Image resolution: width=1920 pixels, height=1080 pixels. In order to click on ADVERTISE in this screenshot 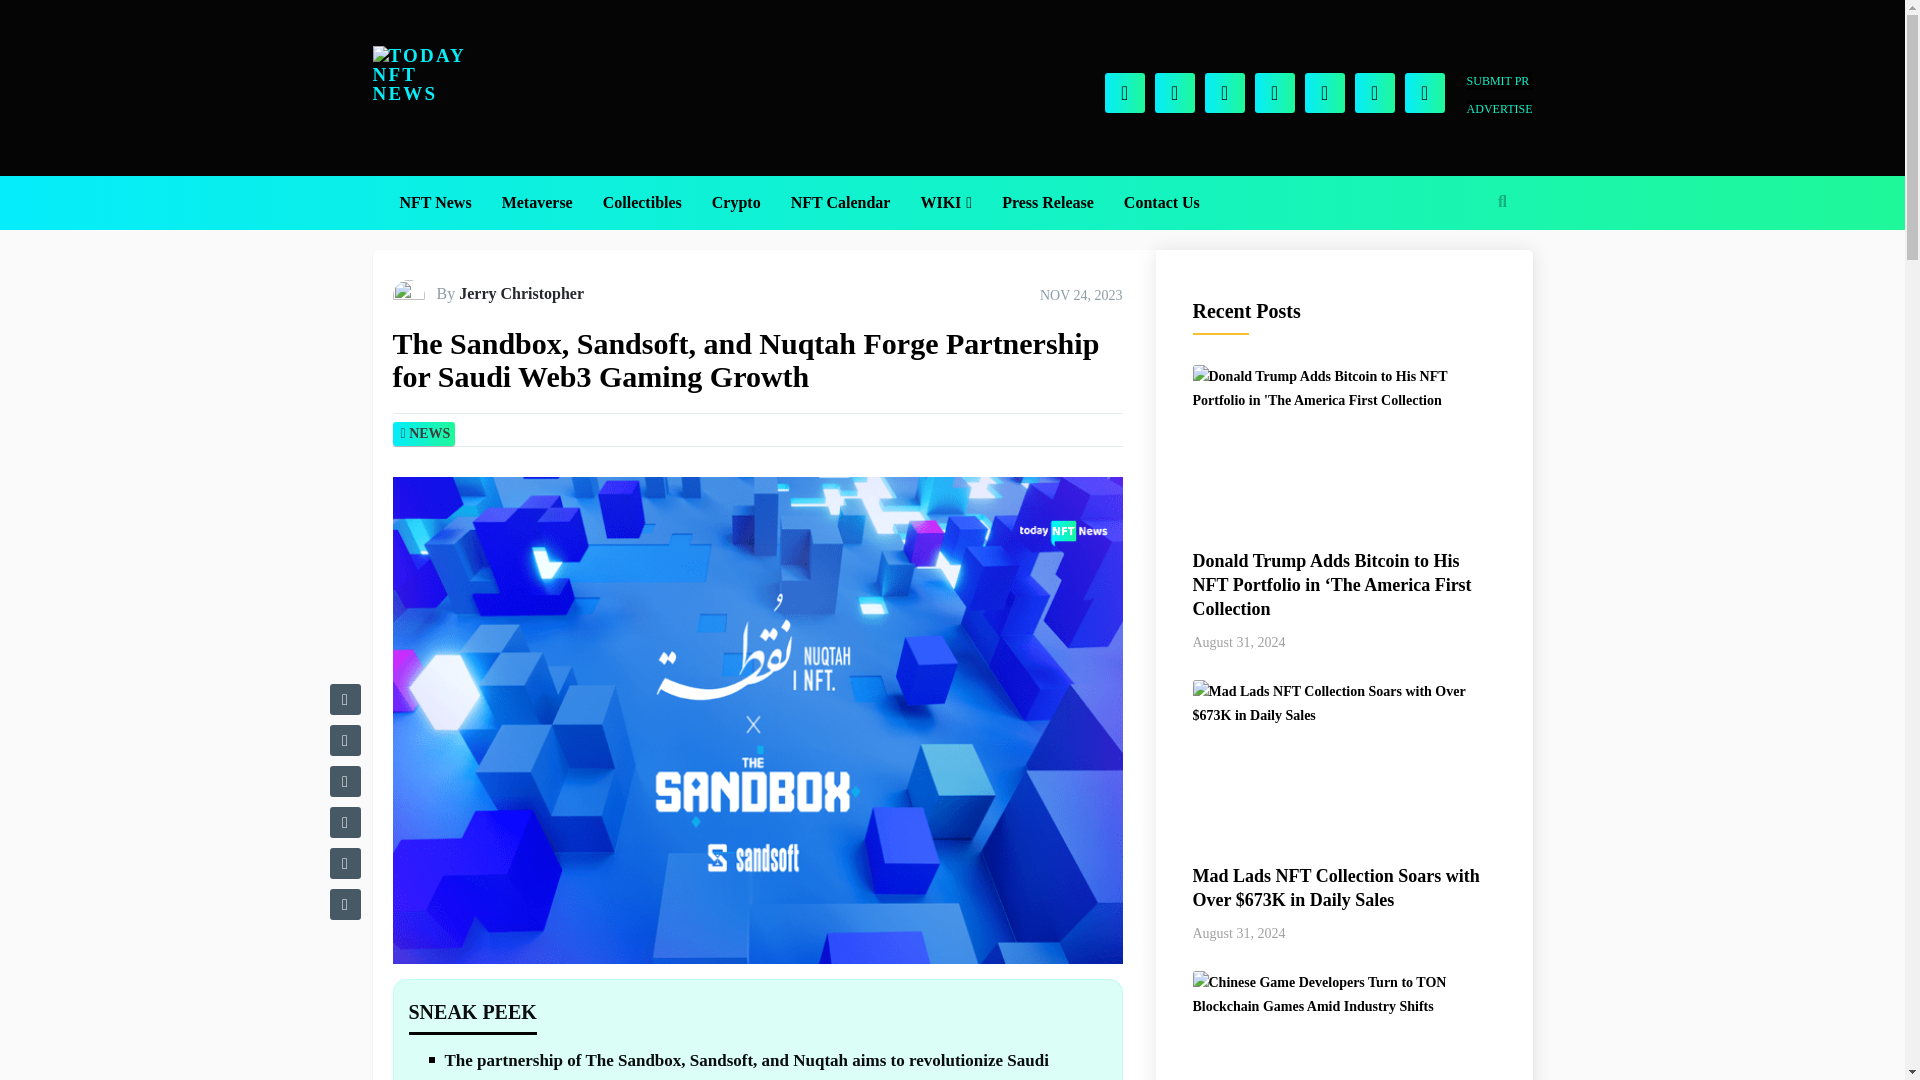, I will do `click(1499, 108)`.